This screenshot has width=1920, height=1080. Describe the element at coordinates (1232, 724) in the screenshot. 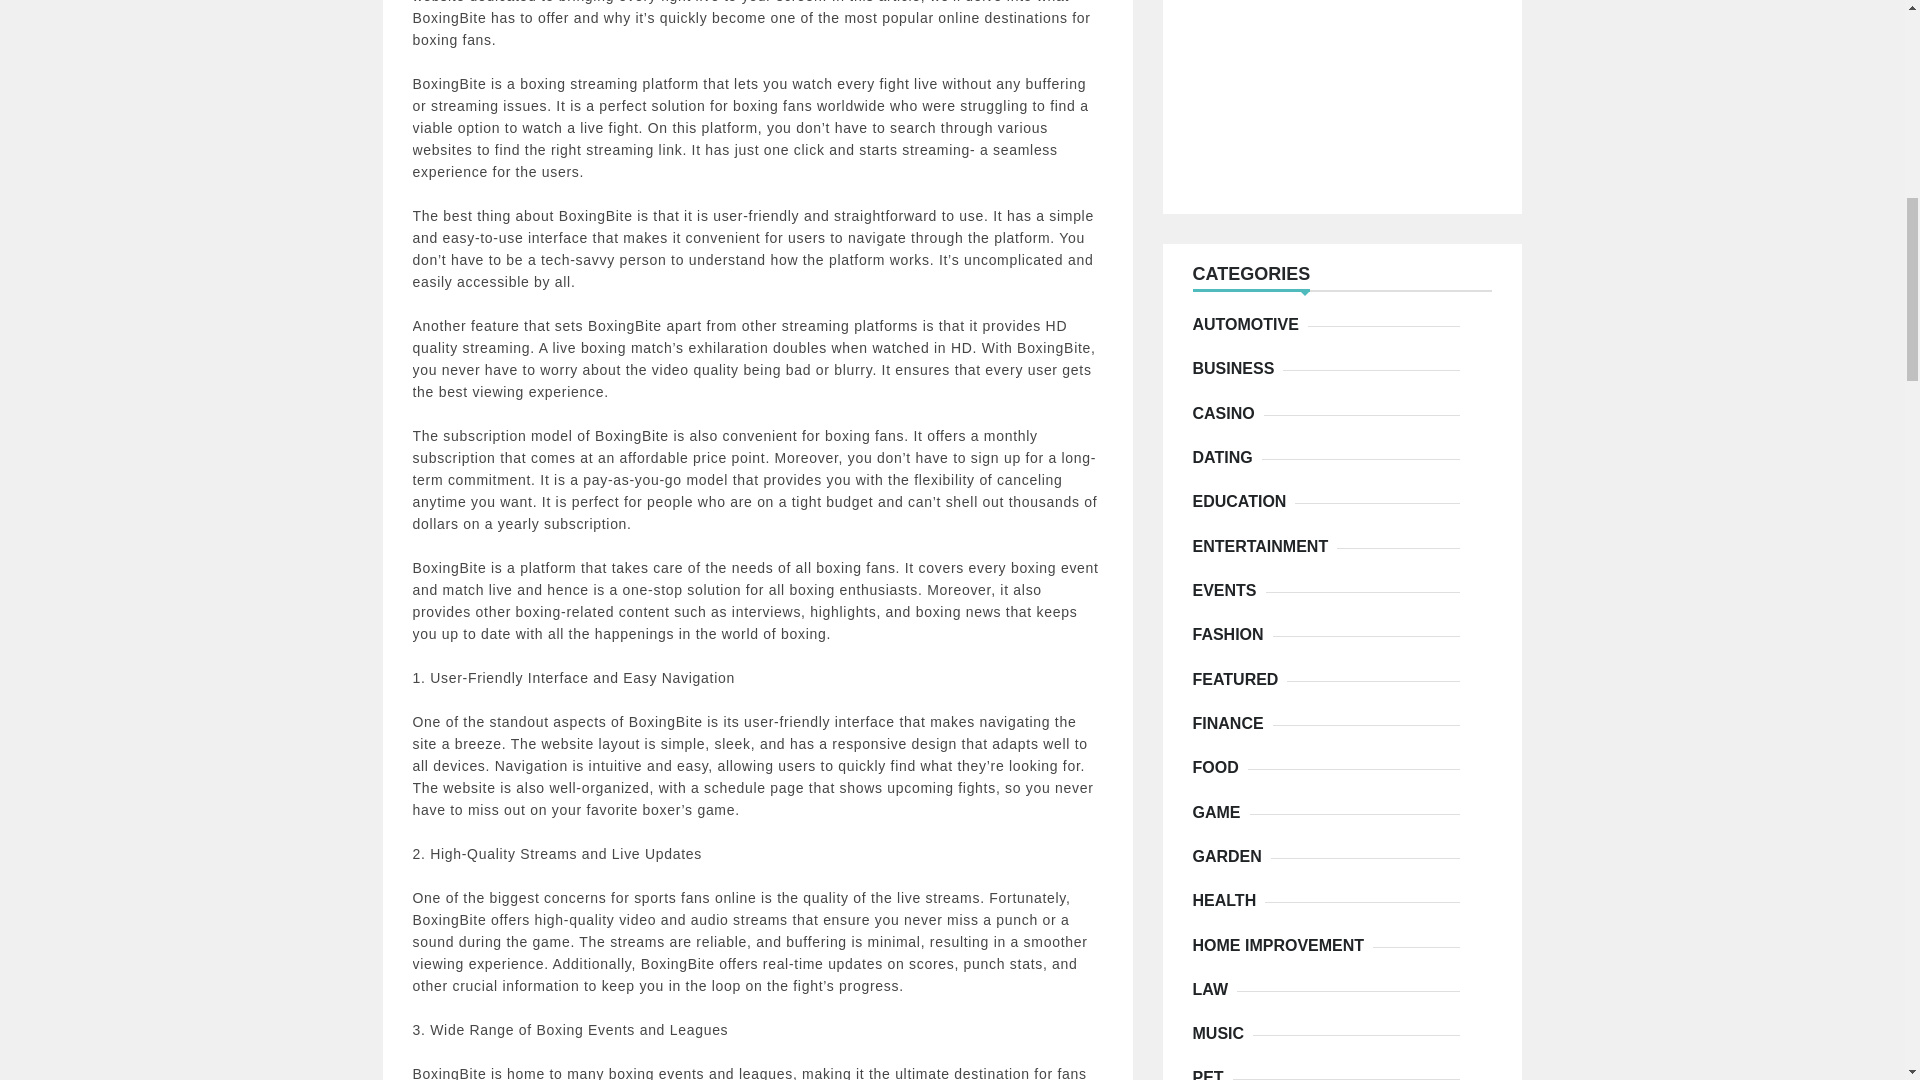

I see `FINANCE` at that location.